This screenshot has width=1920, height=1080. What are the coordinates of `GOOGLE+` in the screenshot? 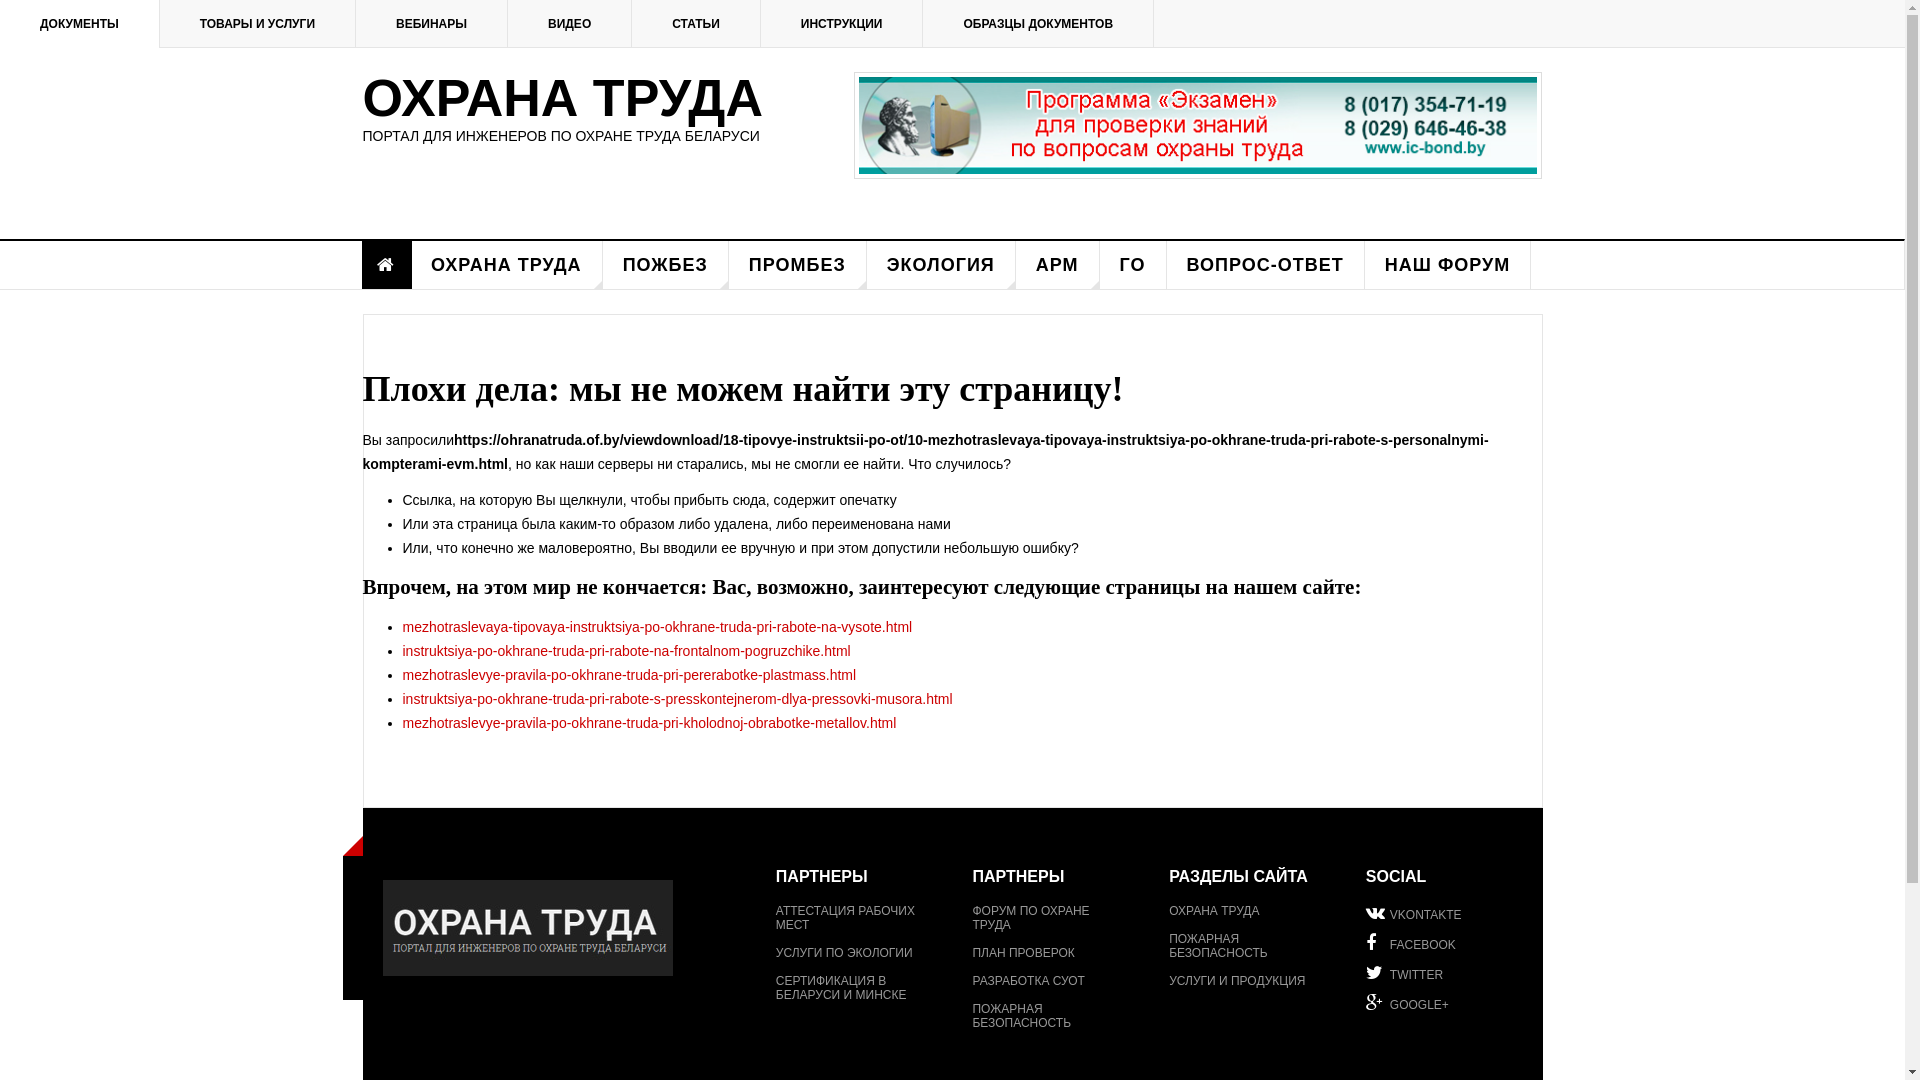 It's located at (1444, 1002).